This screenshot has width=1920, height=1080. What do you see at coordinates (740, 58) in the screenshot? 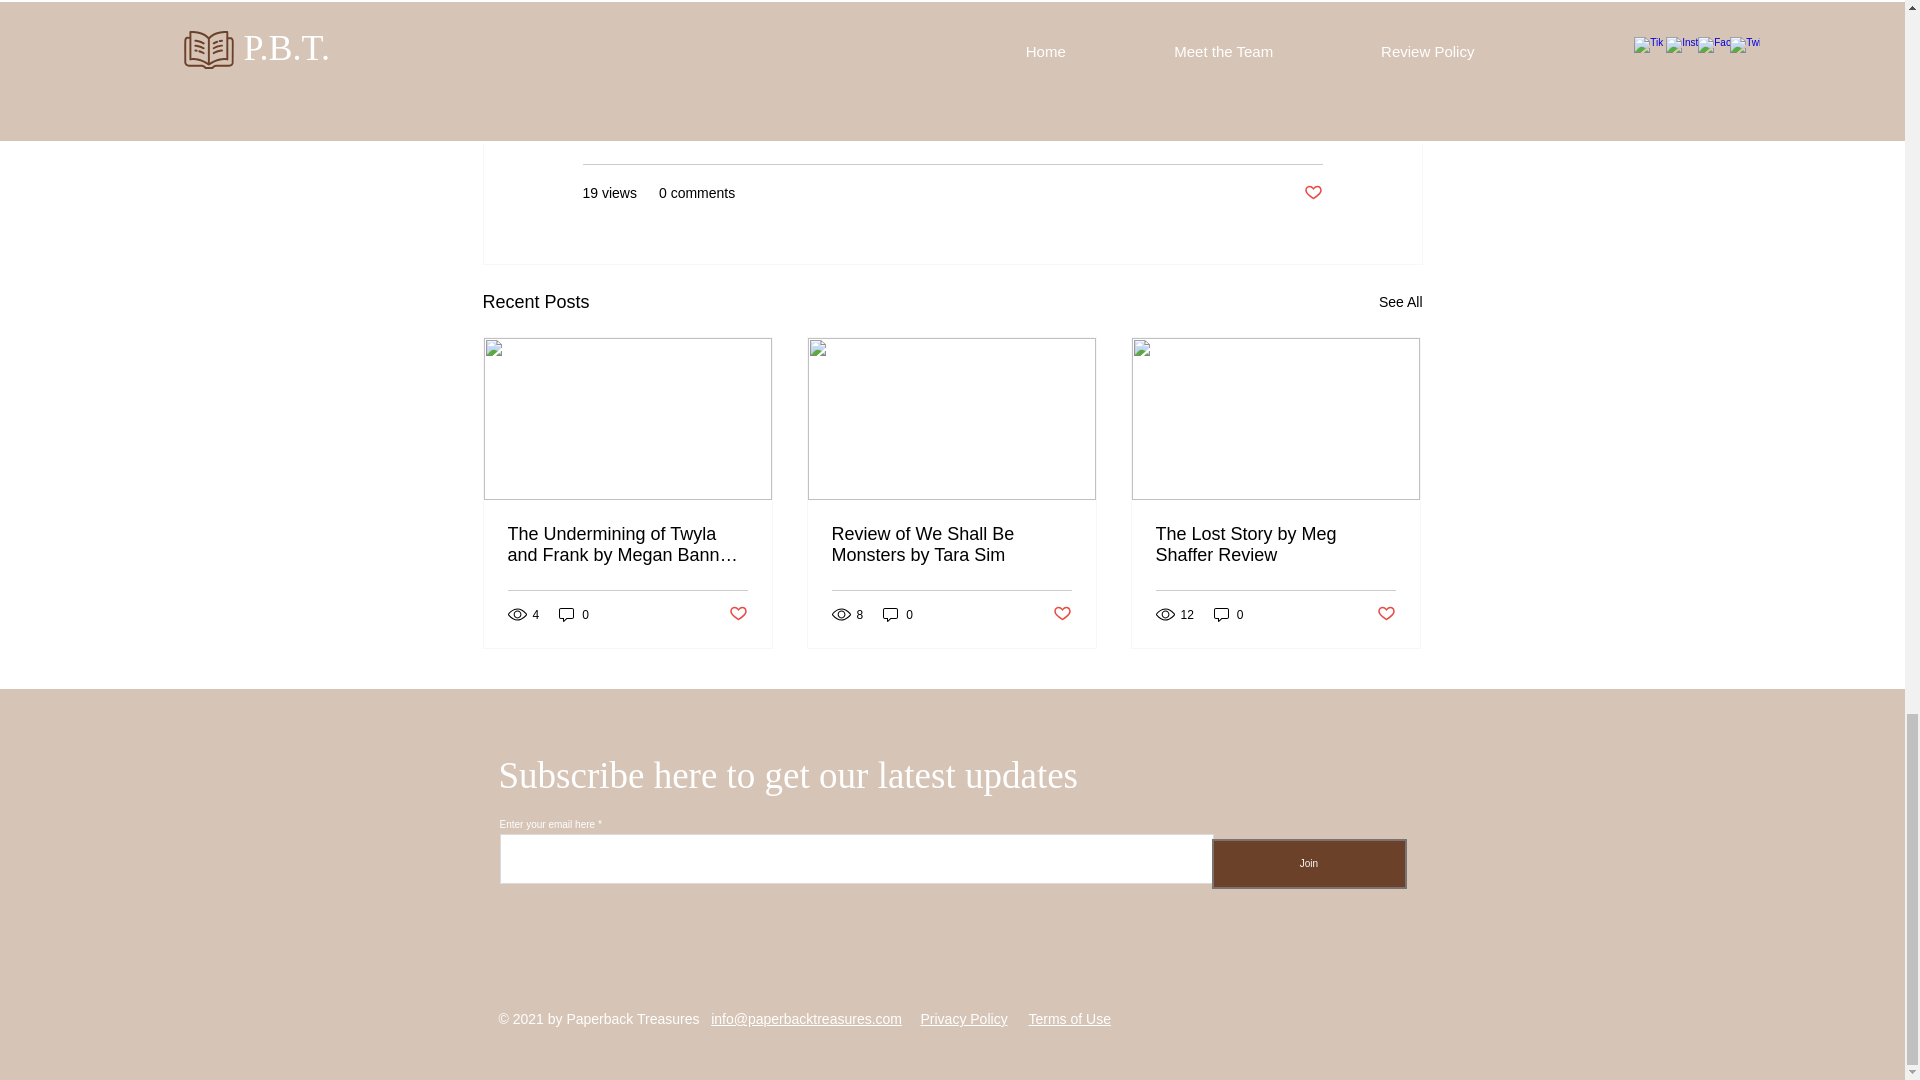
I see `Romance` at bounding box center [740, 58].